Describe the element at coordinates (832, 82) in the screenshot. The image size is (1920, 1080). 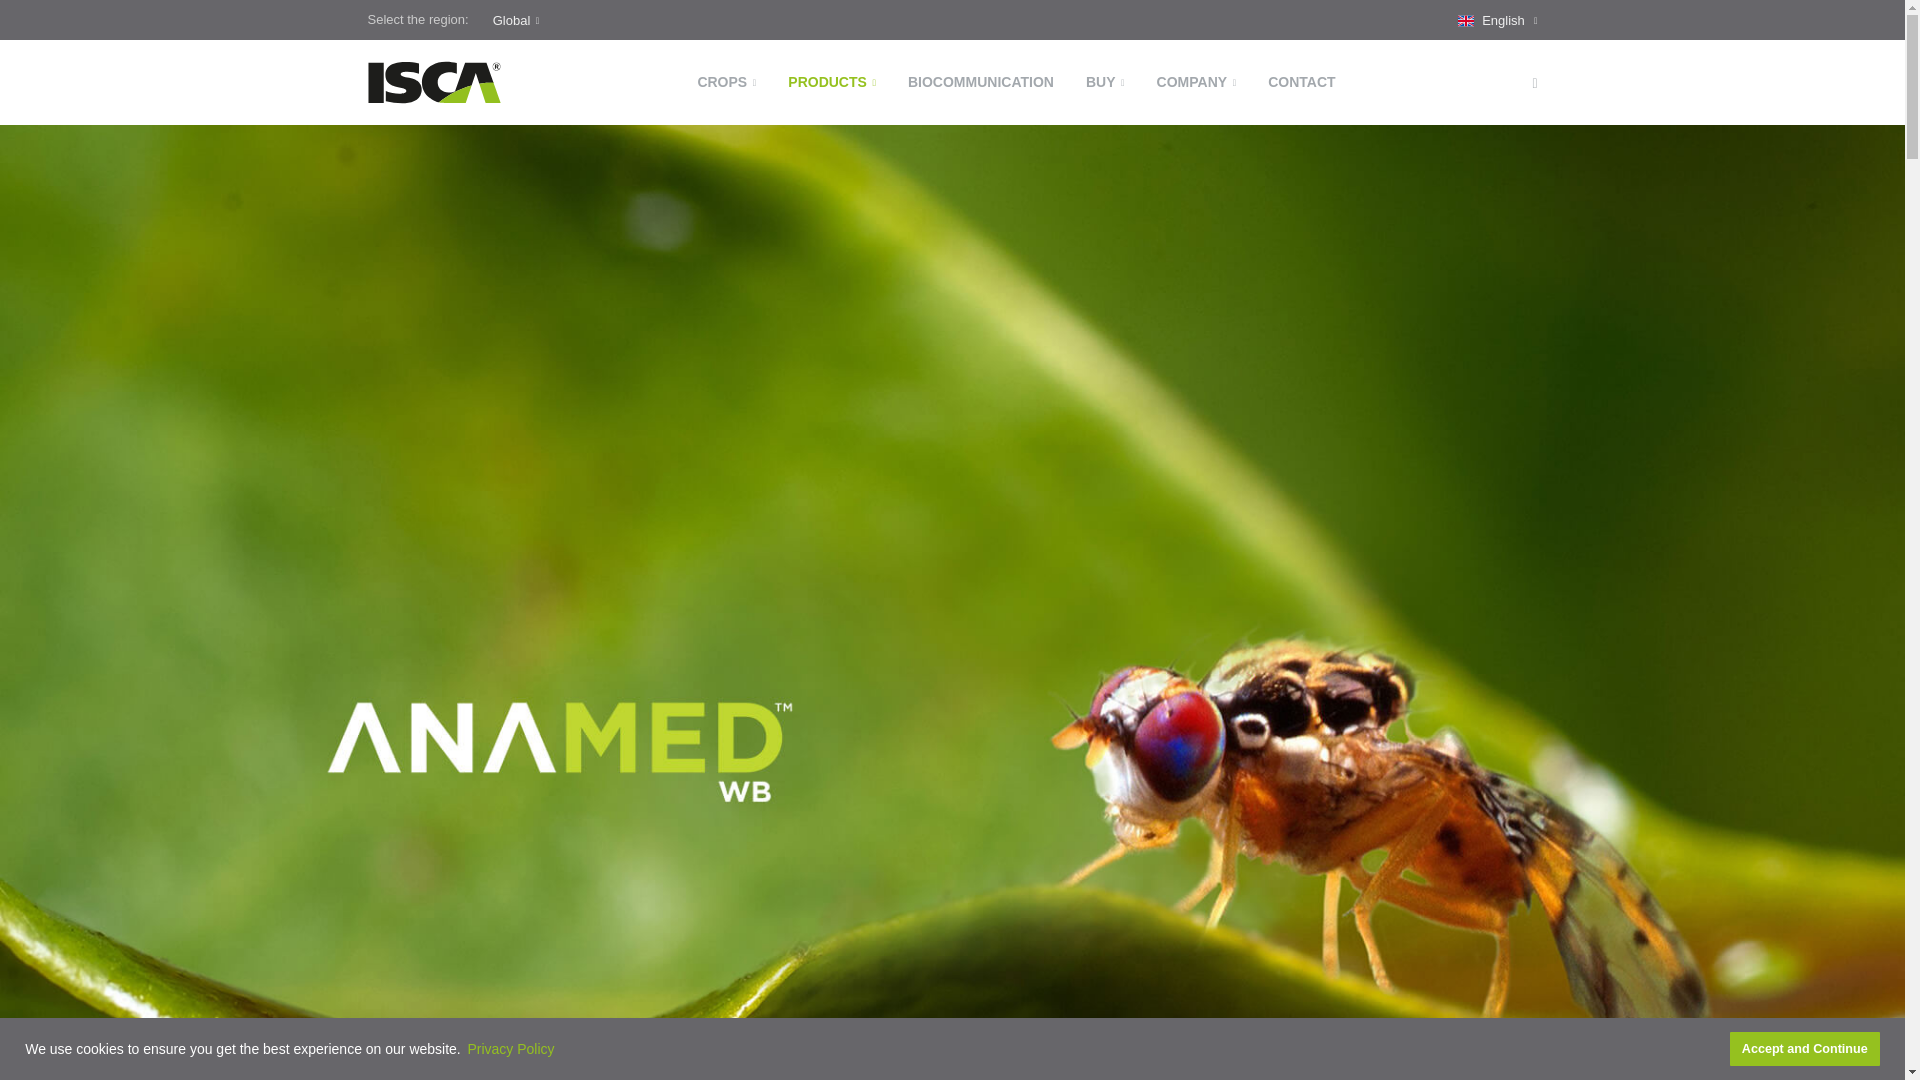
I see `PRODUCTS` at that location.